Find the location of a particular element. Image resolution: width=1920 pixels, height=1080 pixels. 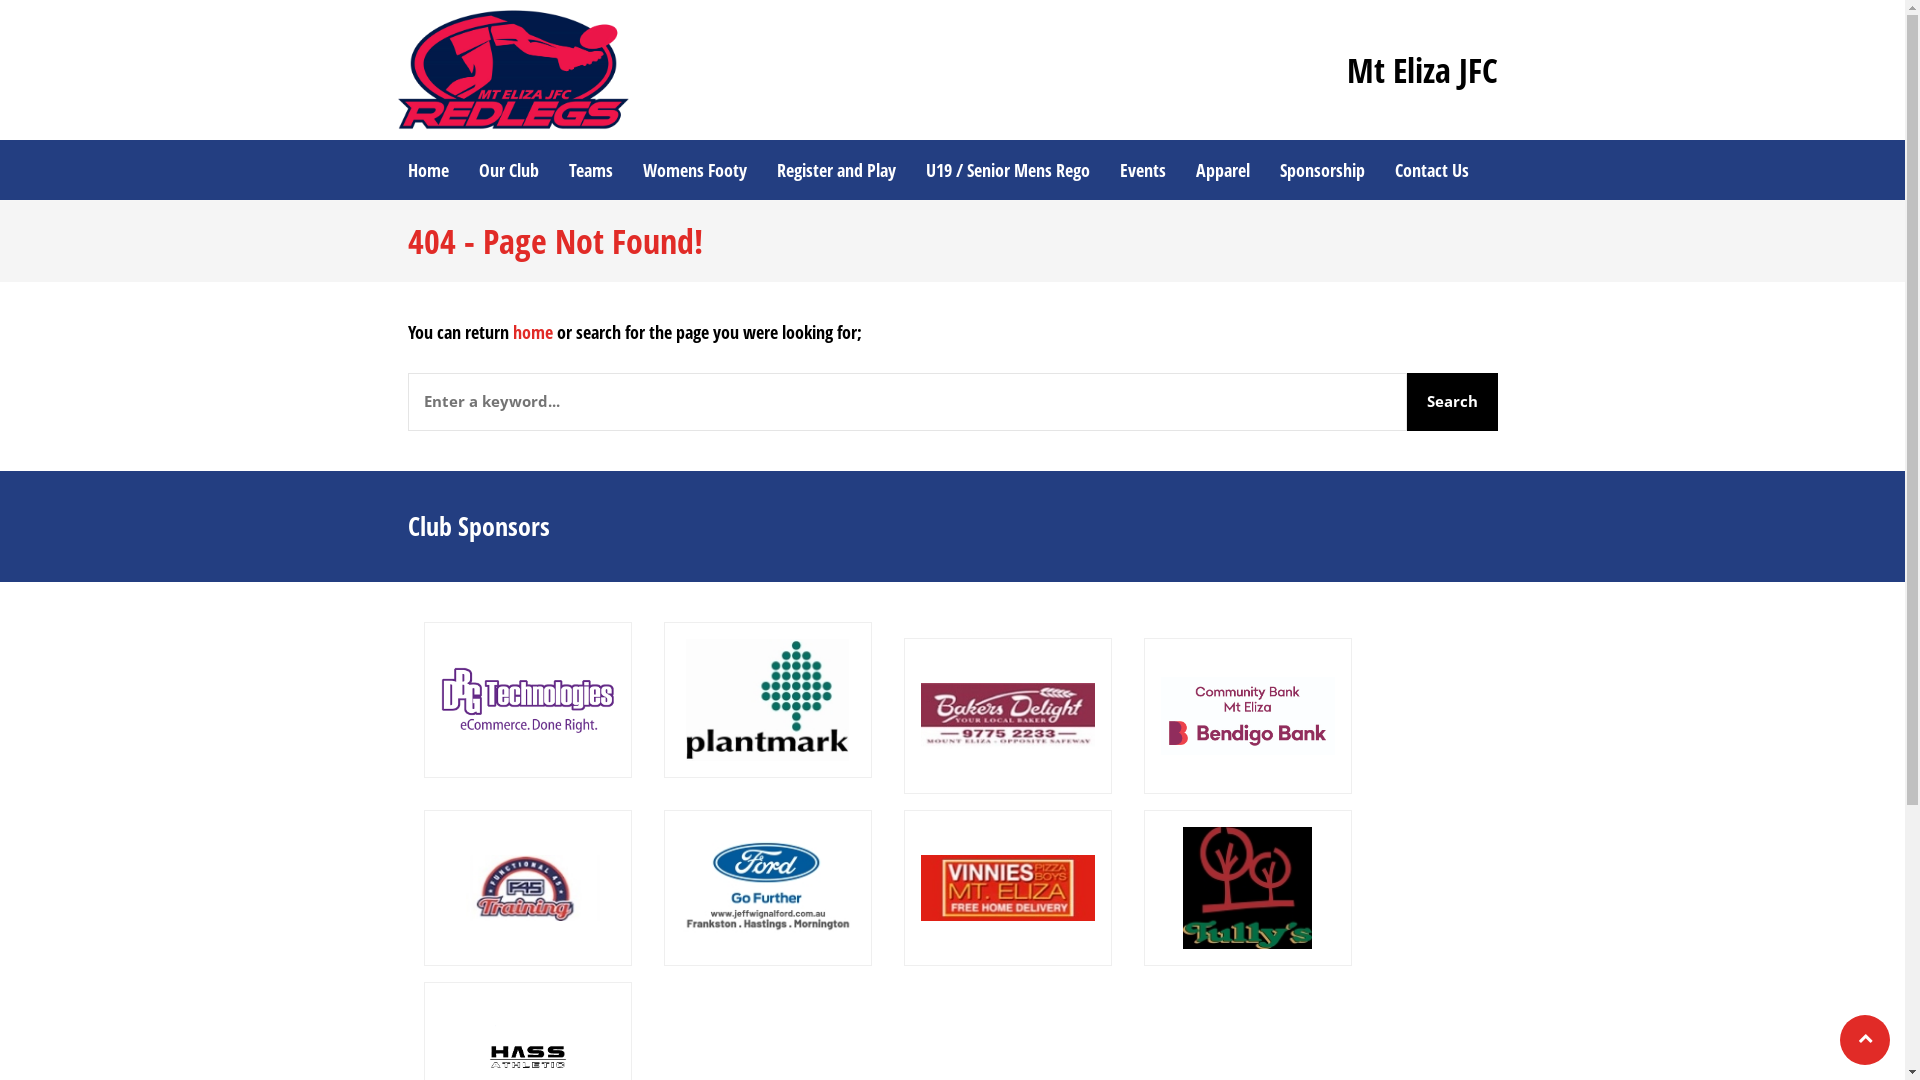

Search is located at coordinates (1452, 402).